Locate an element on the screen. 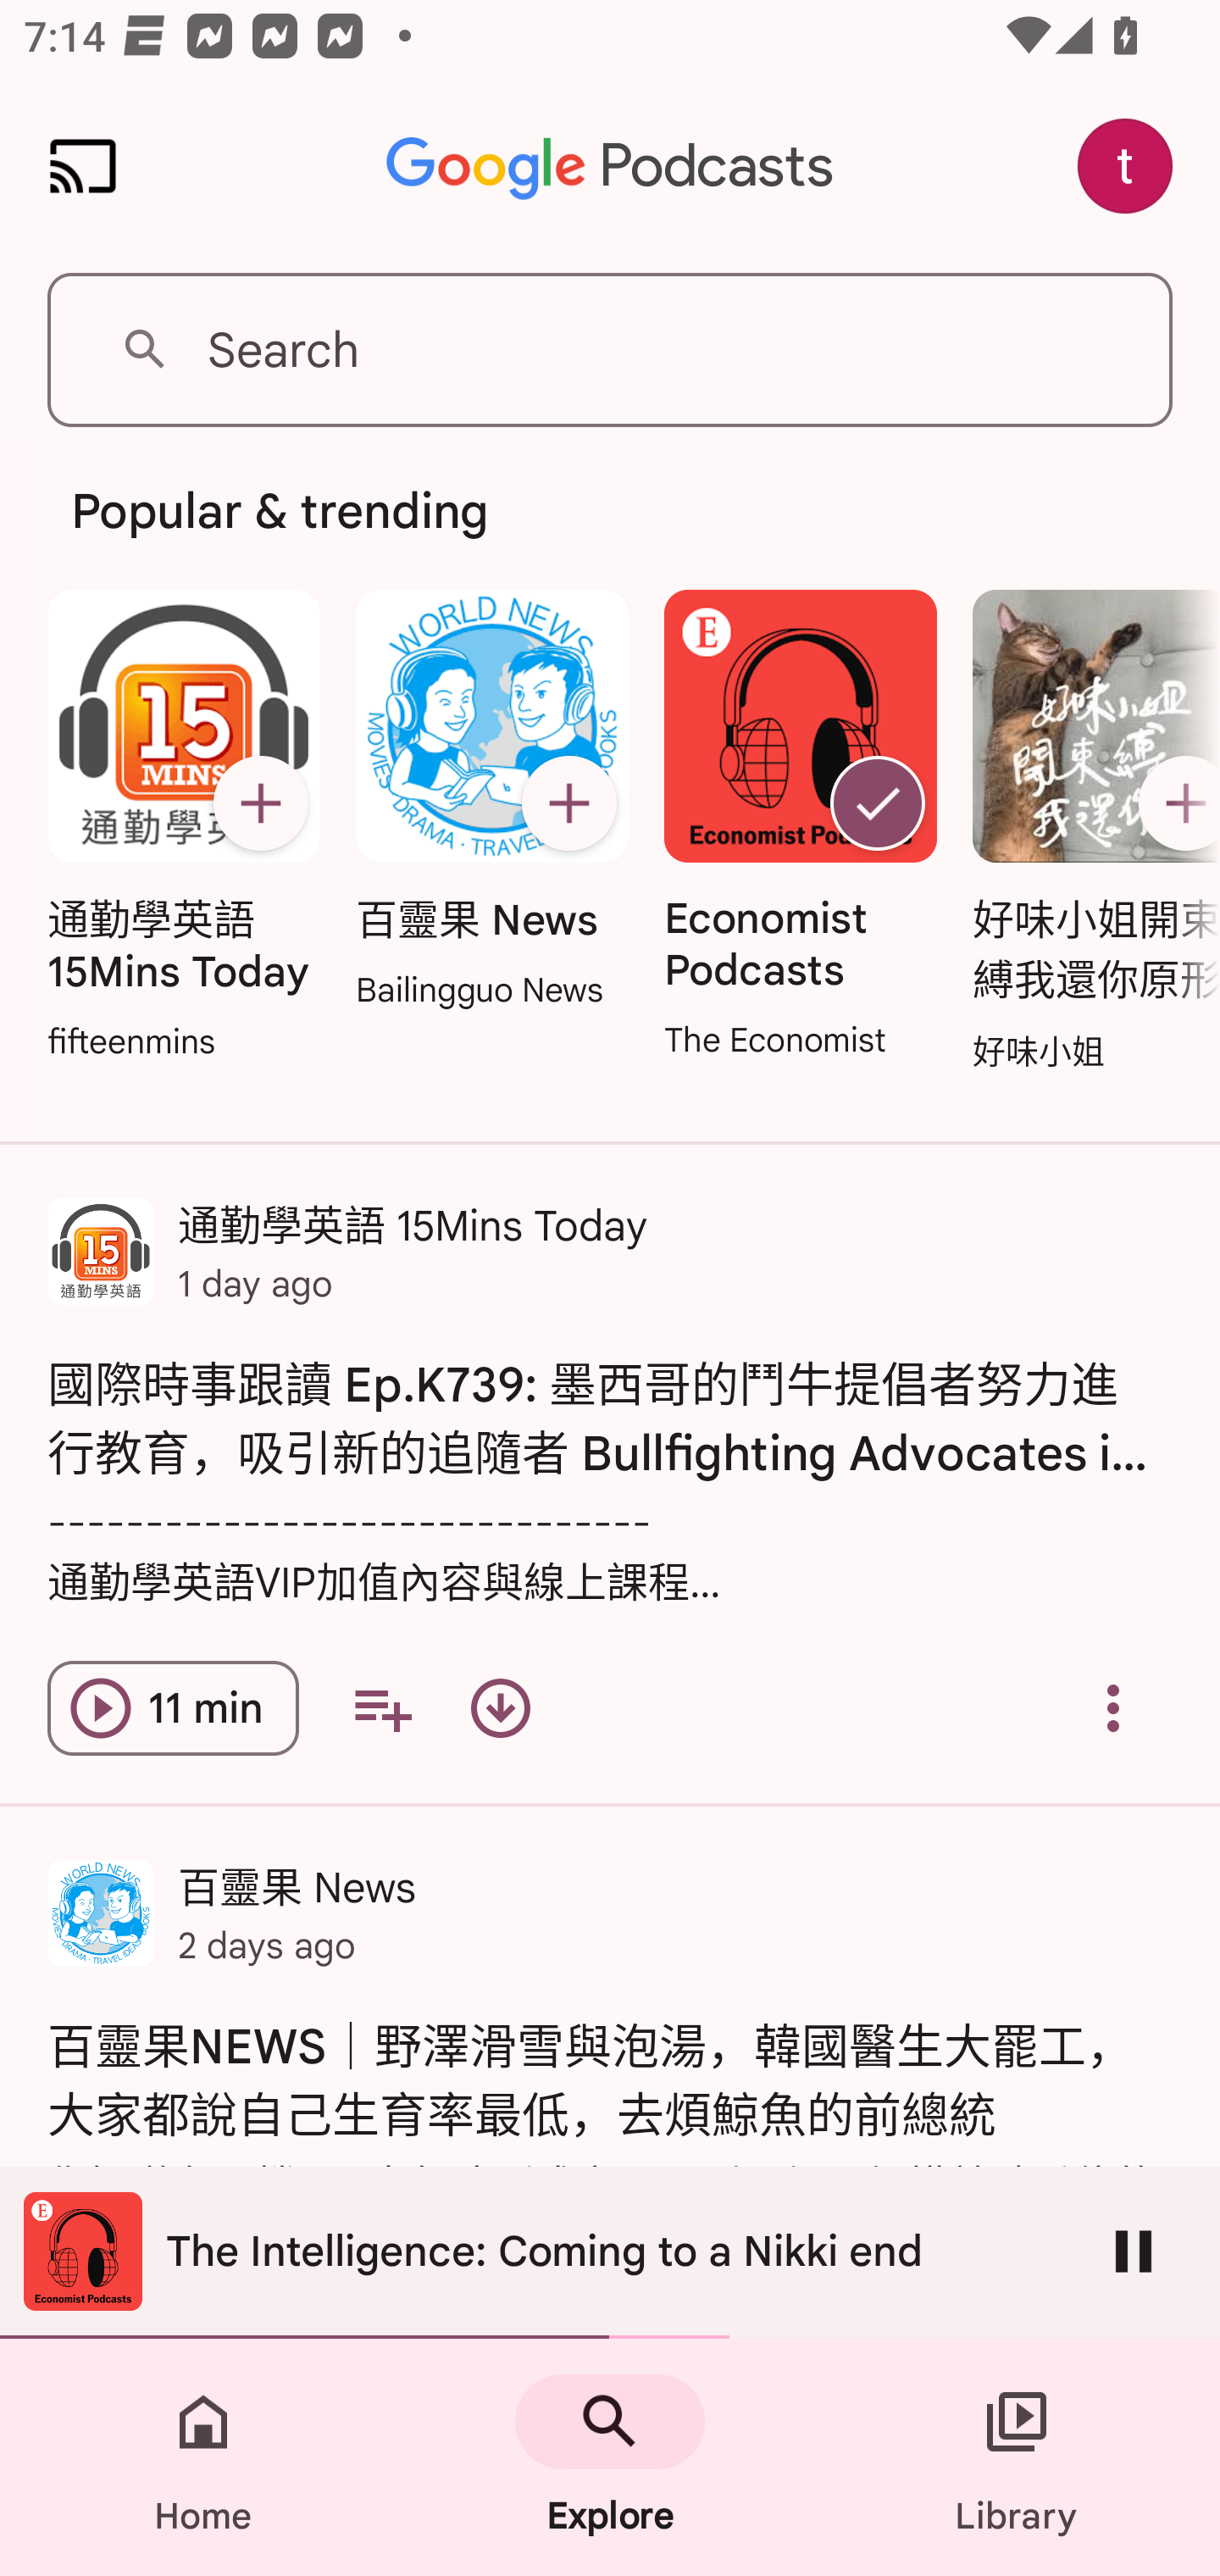  Home is located at coordinates (203, 2457).